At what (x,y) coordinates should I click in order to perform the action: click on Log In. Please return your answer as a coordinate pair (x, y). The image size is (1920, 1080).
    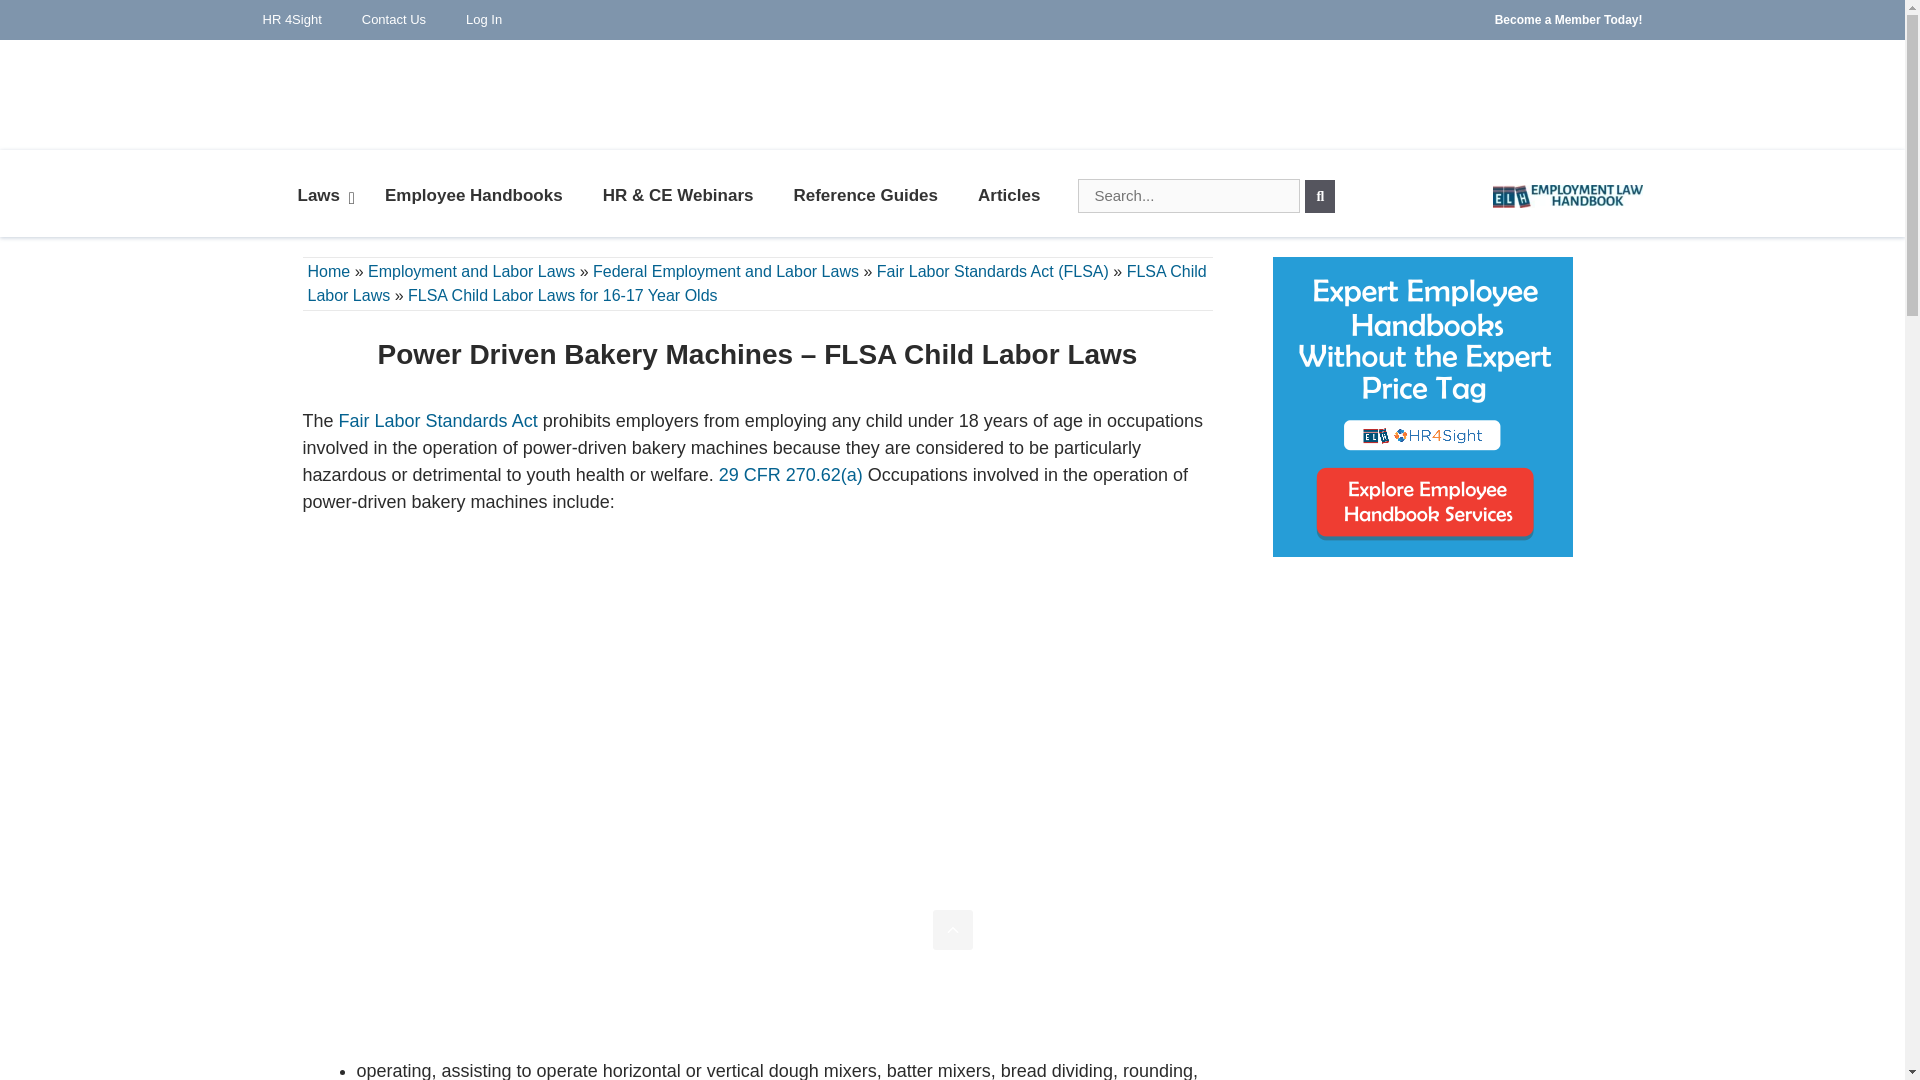
    Looking at the image, I should click on (484, 20).